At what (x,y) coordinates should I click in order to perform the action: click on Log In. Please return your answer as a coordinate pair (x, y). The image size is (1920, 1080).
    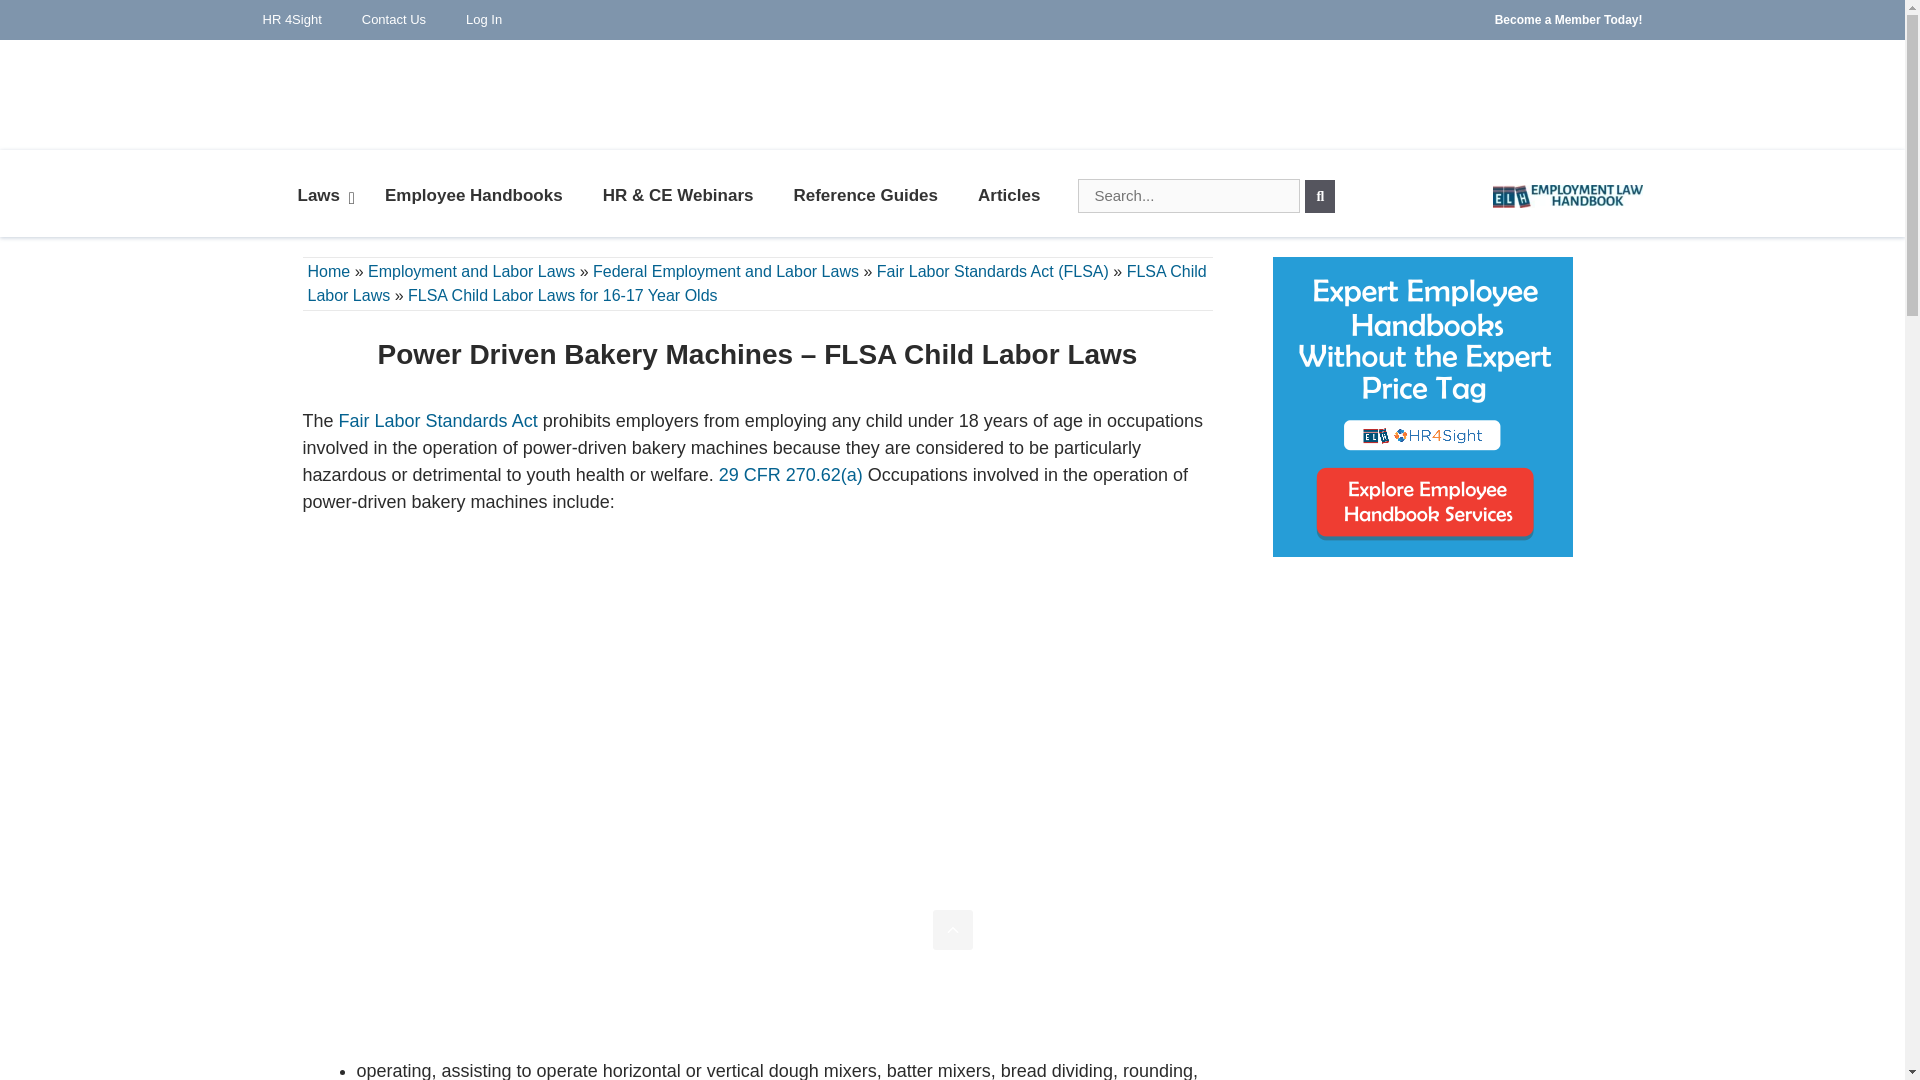
    Looking at the image, I should click on (484, 20).